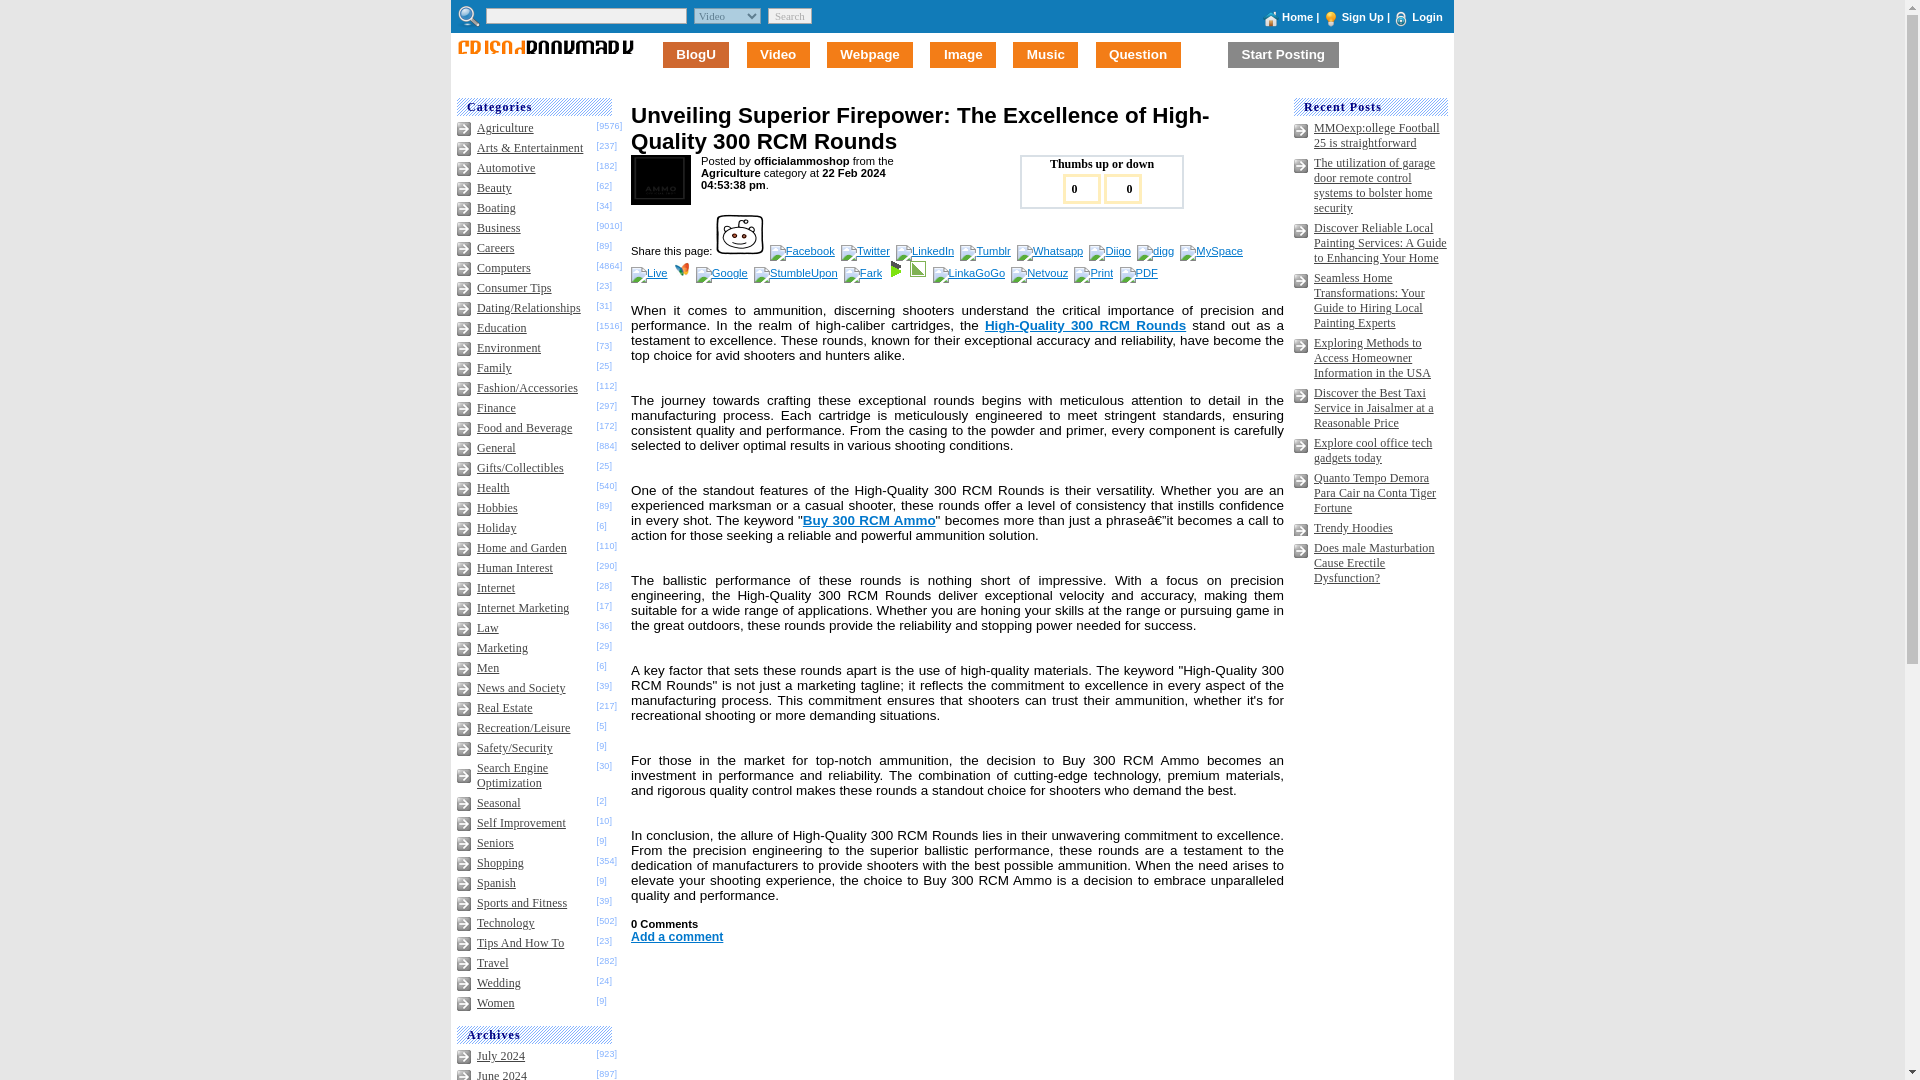  What do you see at coordinates (1123, 188) in the screenshot?
I see `Thumbs Down` at bounding box center [1123, 188].